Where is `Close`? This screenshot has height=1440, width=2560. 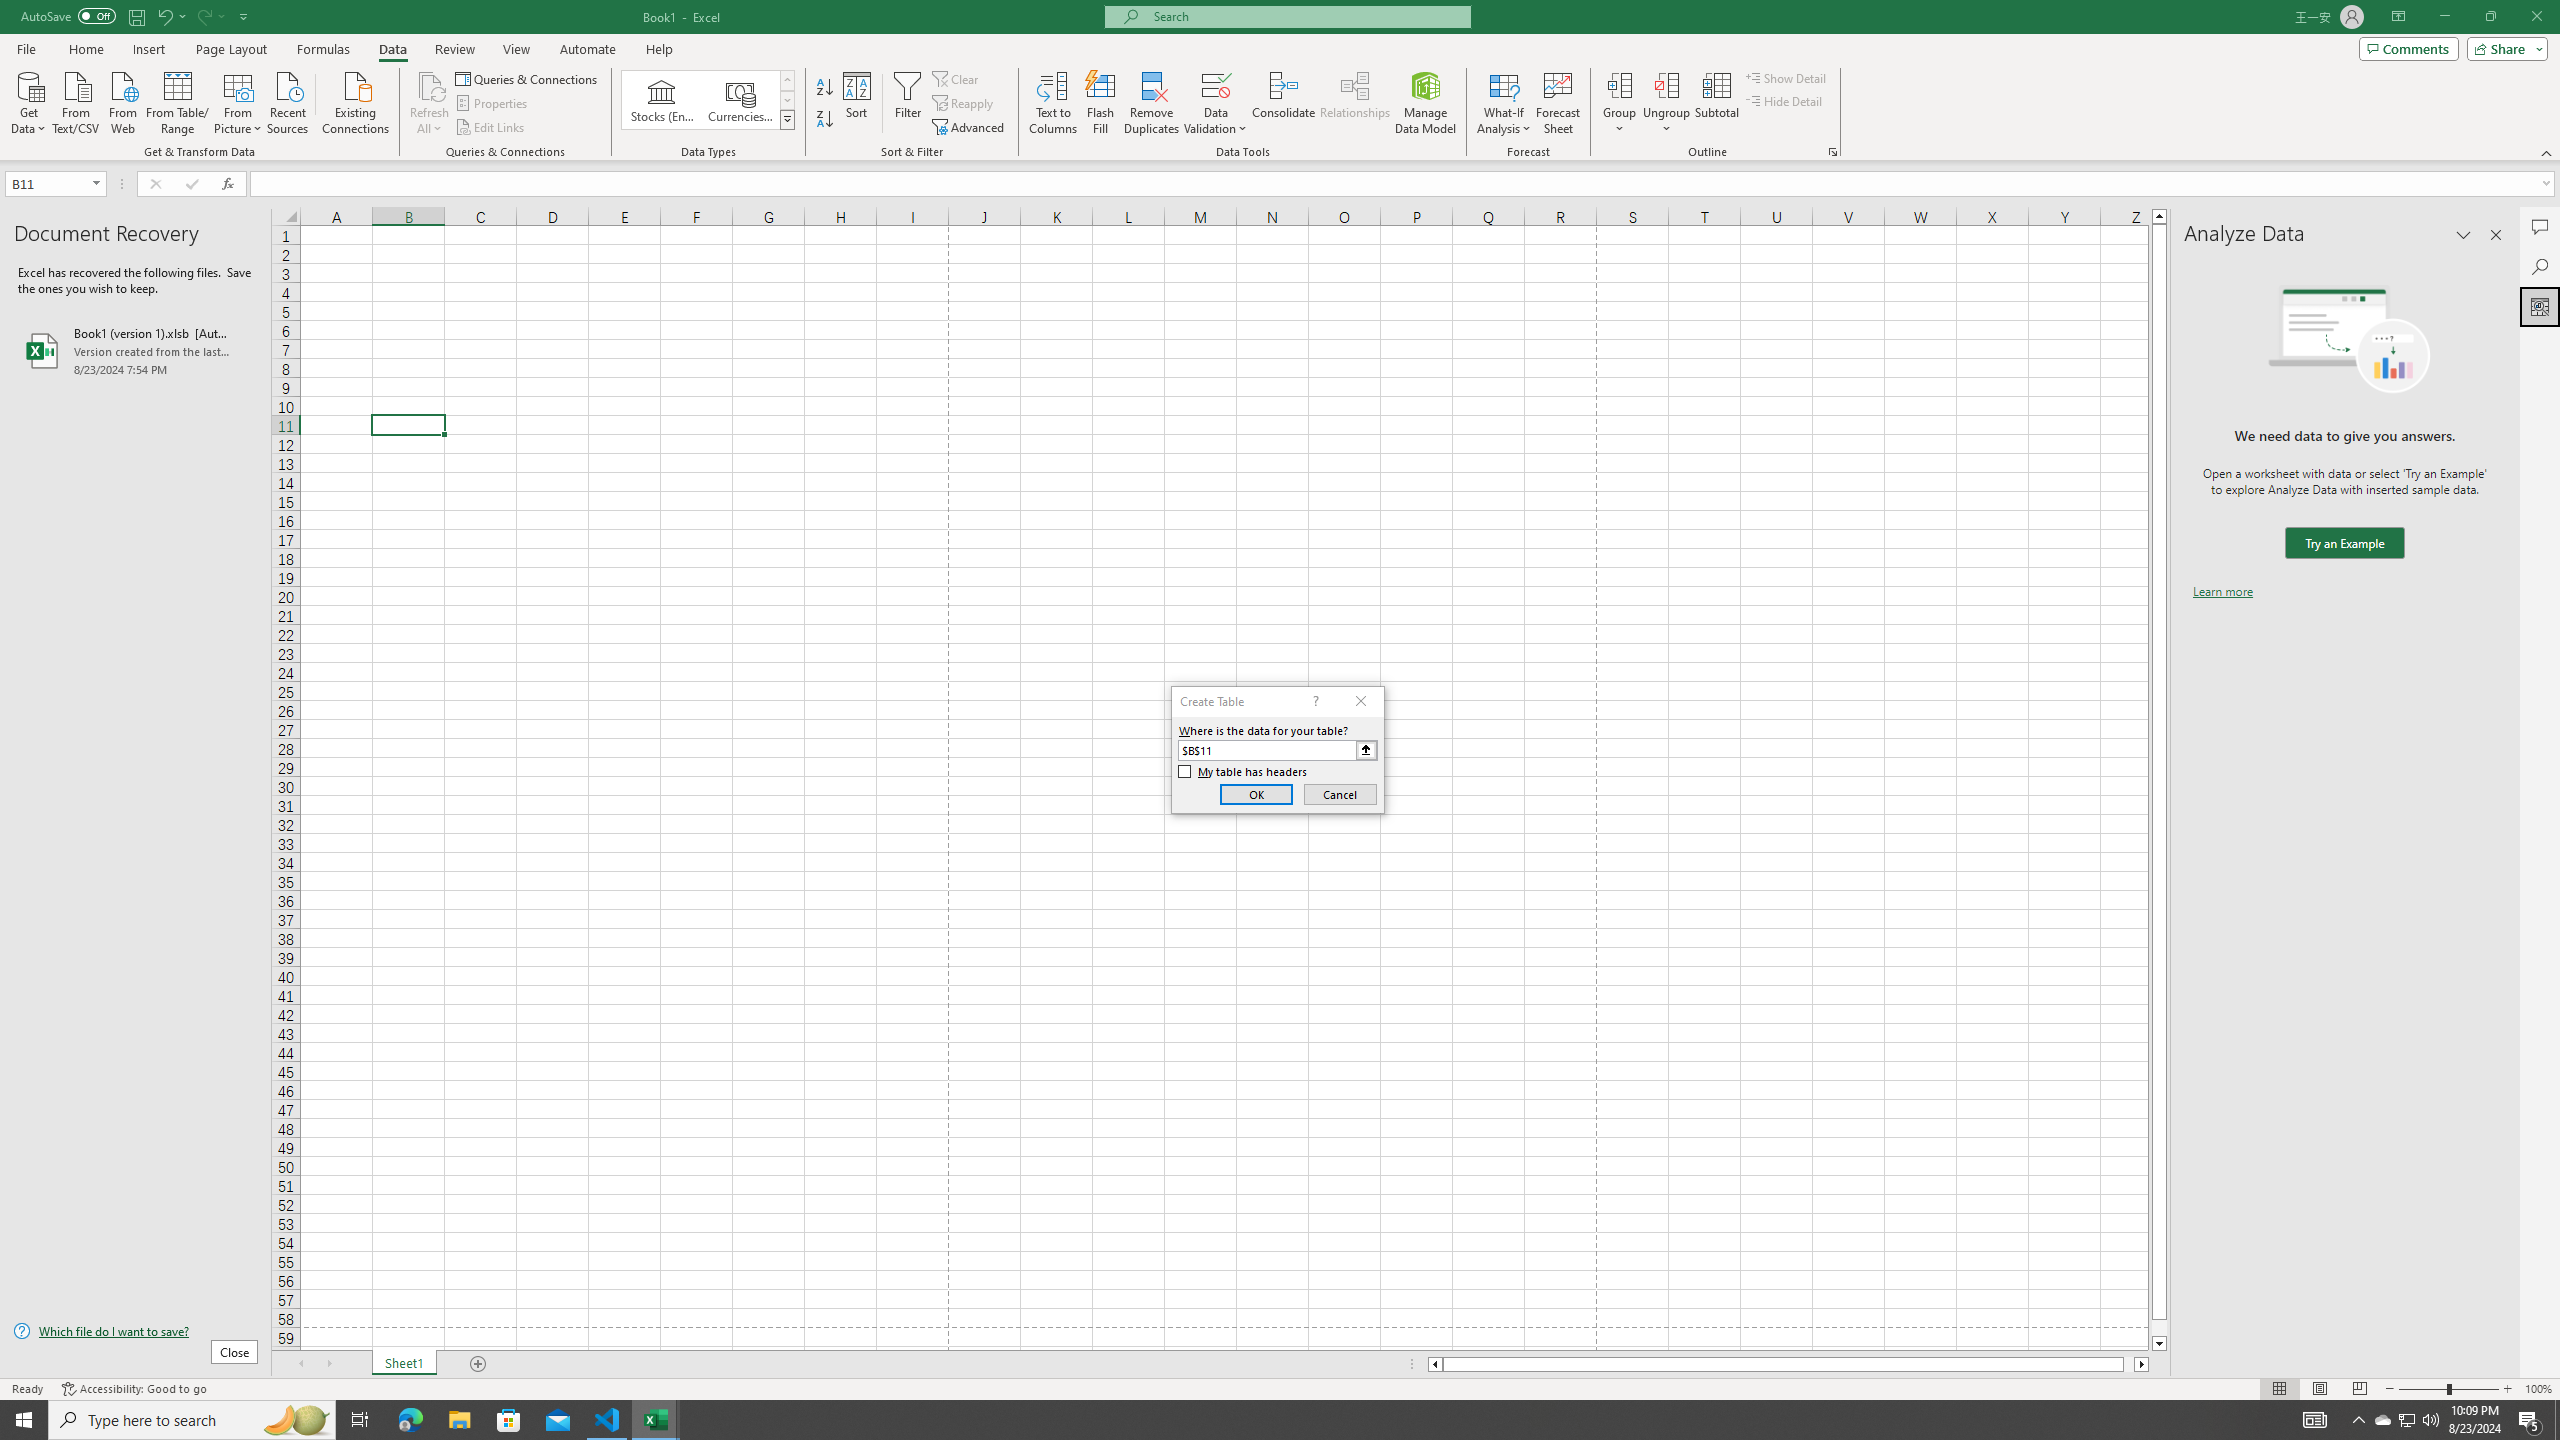 Close is located at coordinates (2536, 17).